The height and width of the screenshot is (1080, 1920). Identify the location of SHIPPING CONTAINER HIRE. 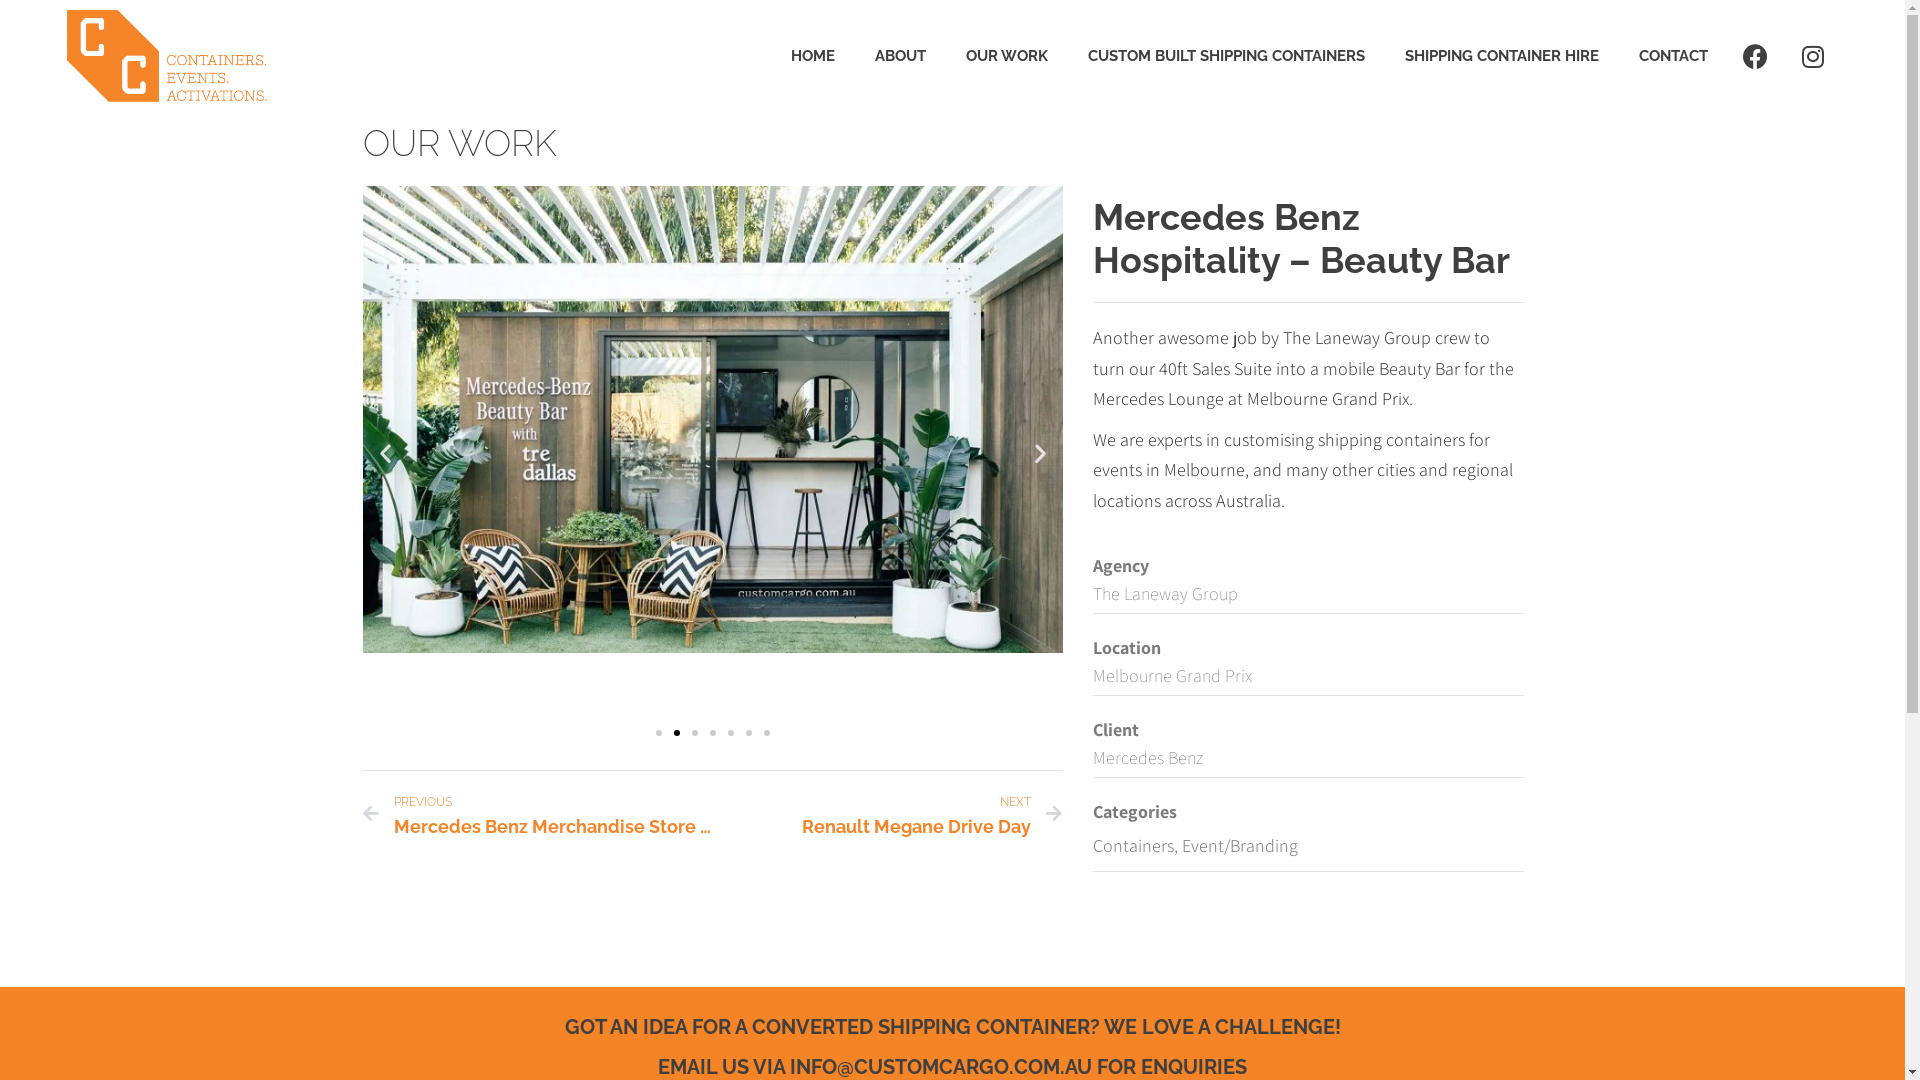
(1502, 56).